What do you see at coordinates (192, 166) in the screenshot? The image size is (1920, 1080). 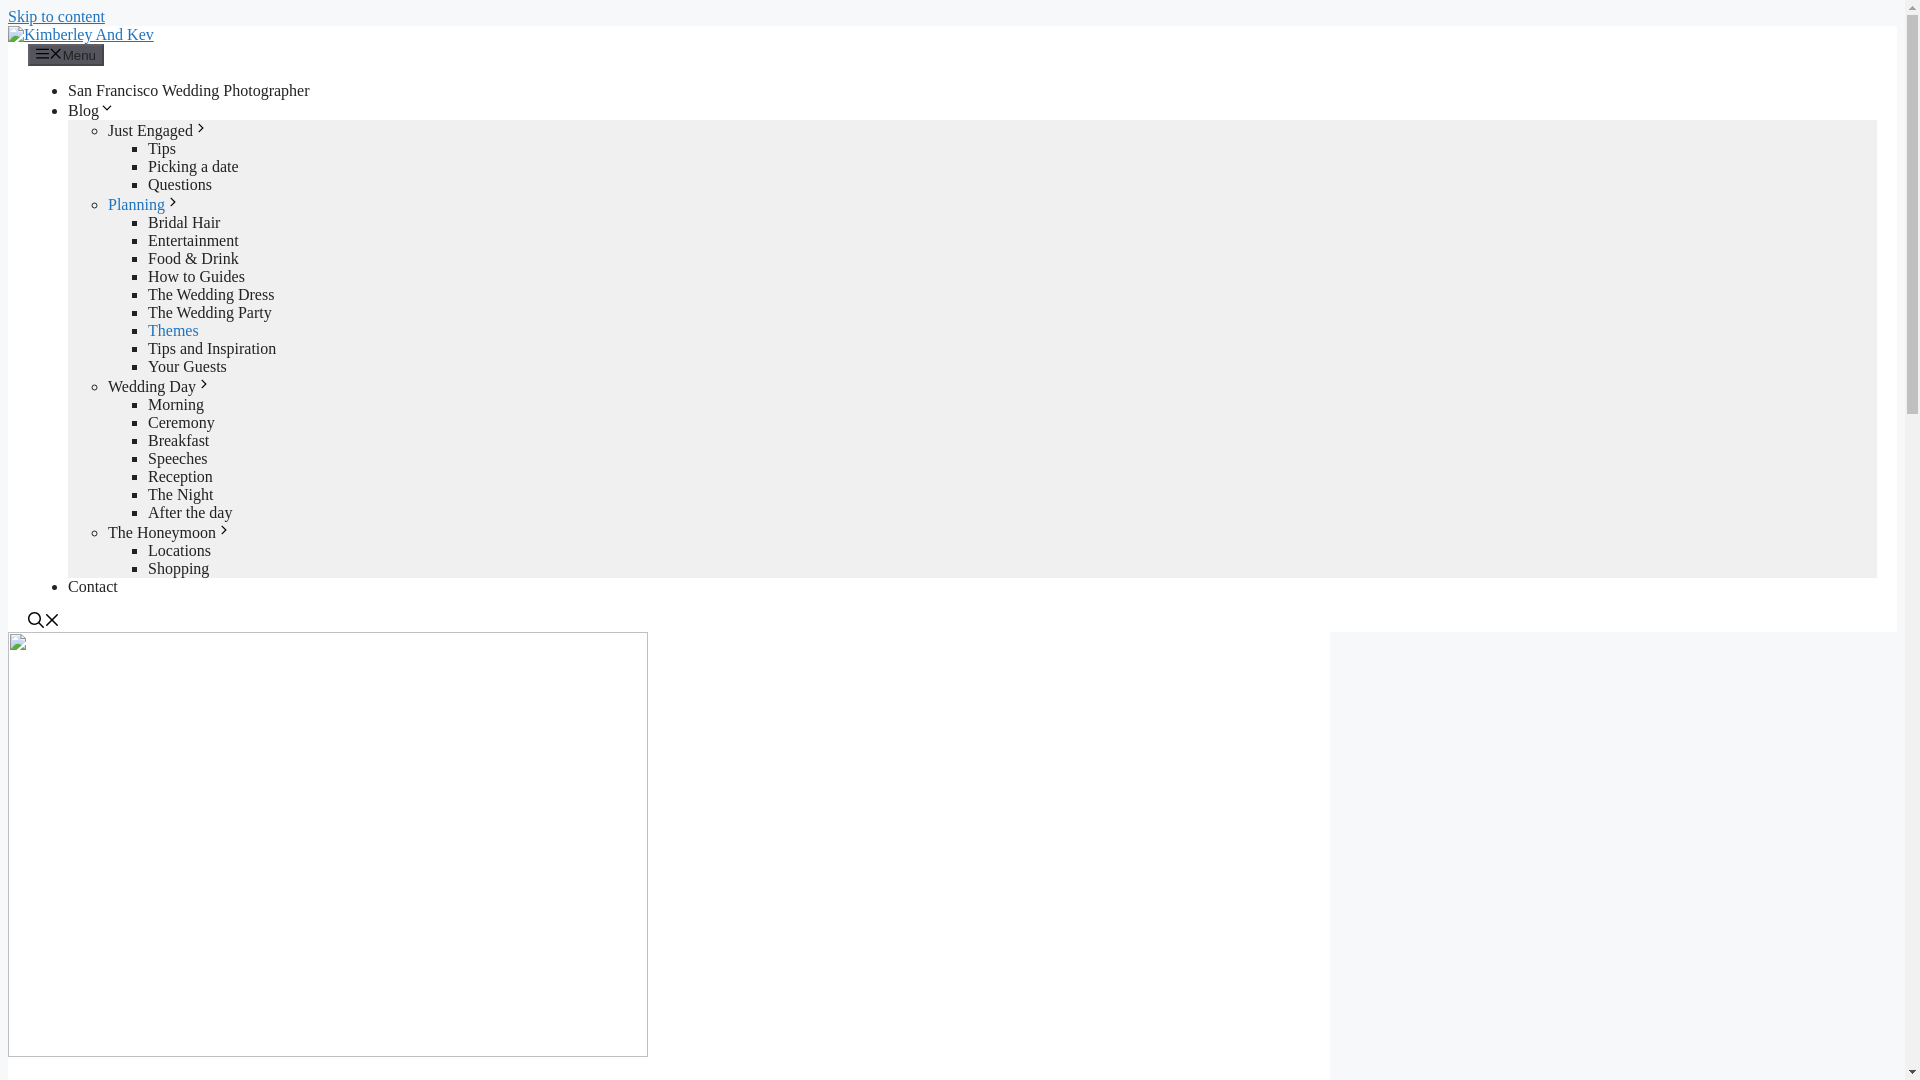 I see `Picking a date` at bounding box center [192, 166].